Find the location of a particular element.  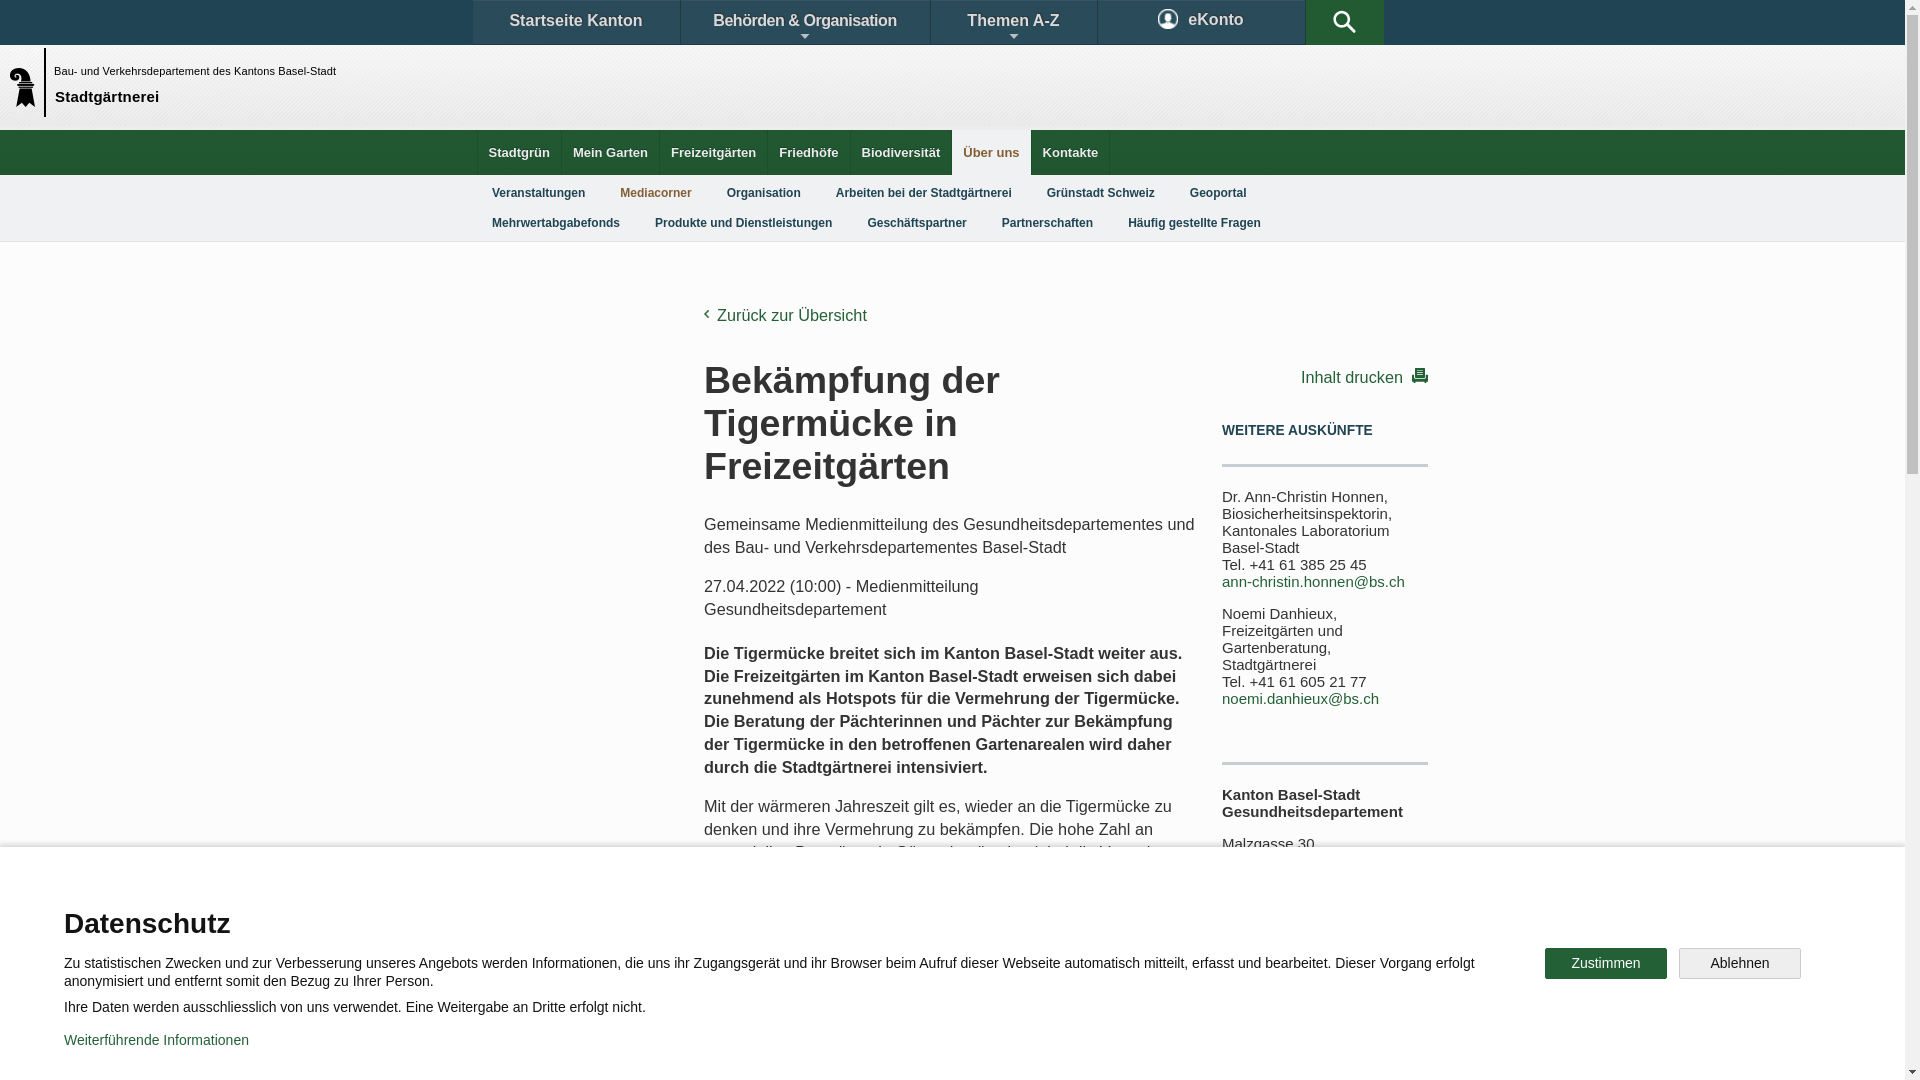

Kontakte is located at coordinates (1071, 152).